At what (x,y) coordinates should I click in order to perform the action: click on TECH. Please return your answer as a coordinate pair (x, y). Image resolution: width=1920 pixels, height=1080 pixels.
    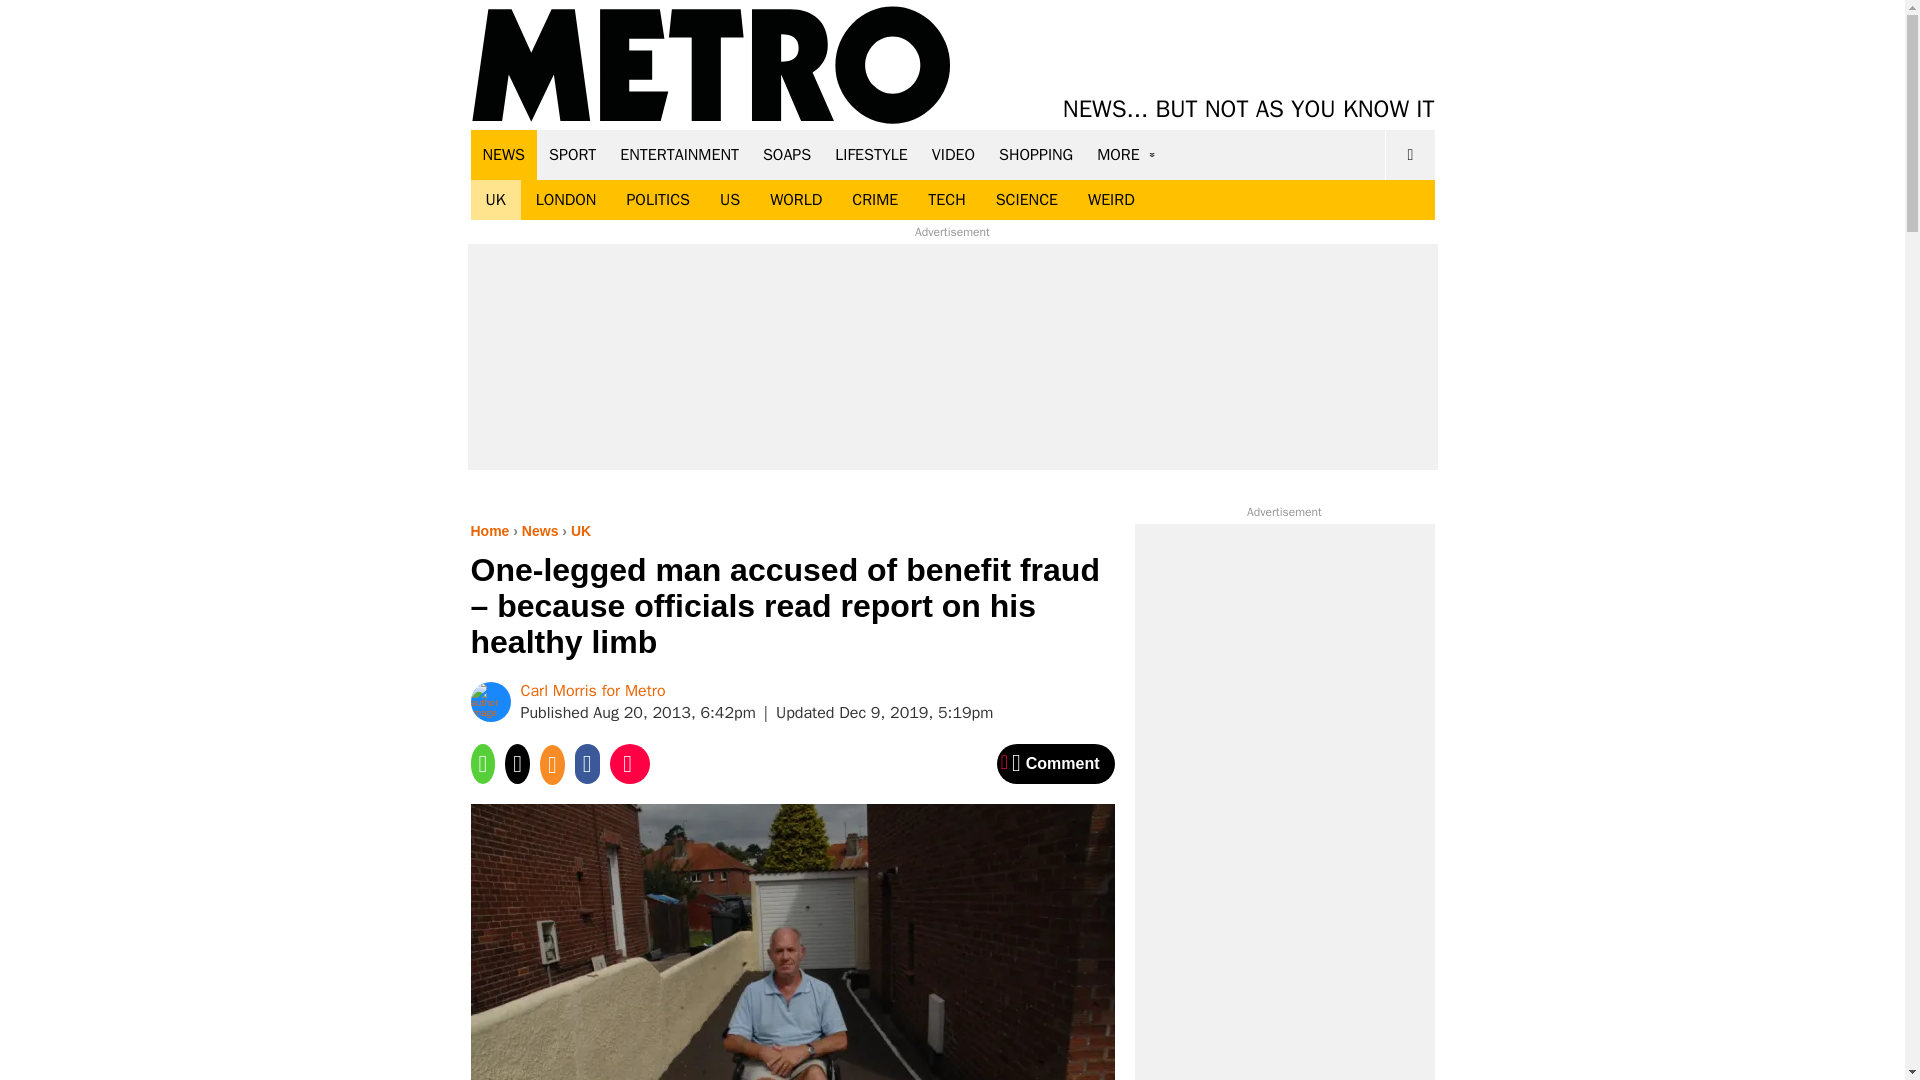
    Looking at the image, I should click on (946, 200).